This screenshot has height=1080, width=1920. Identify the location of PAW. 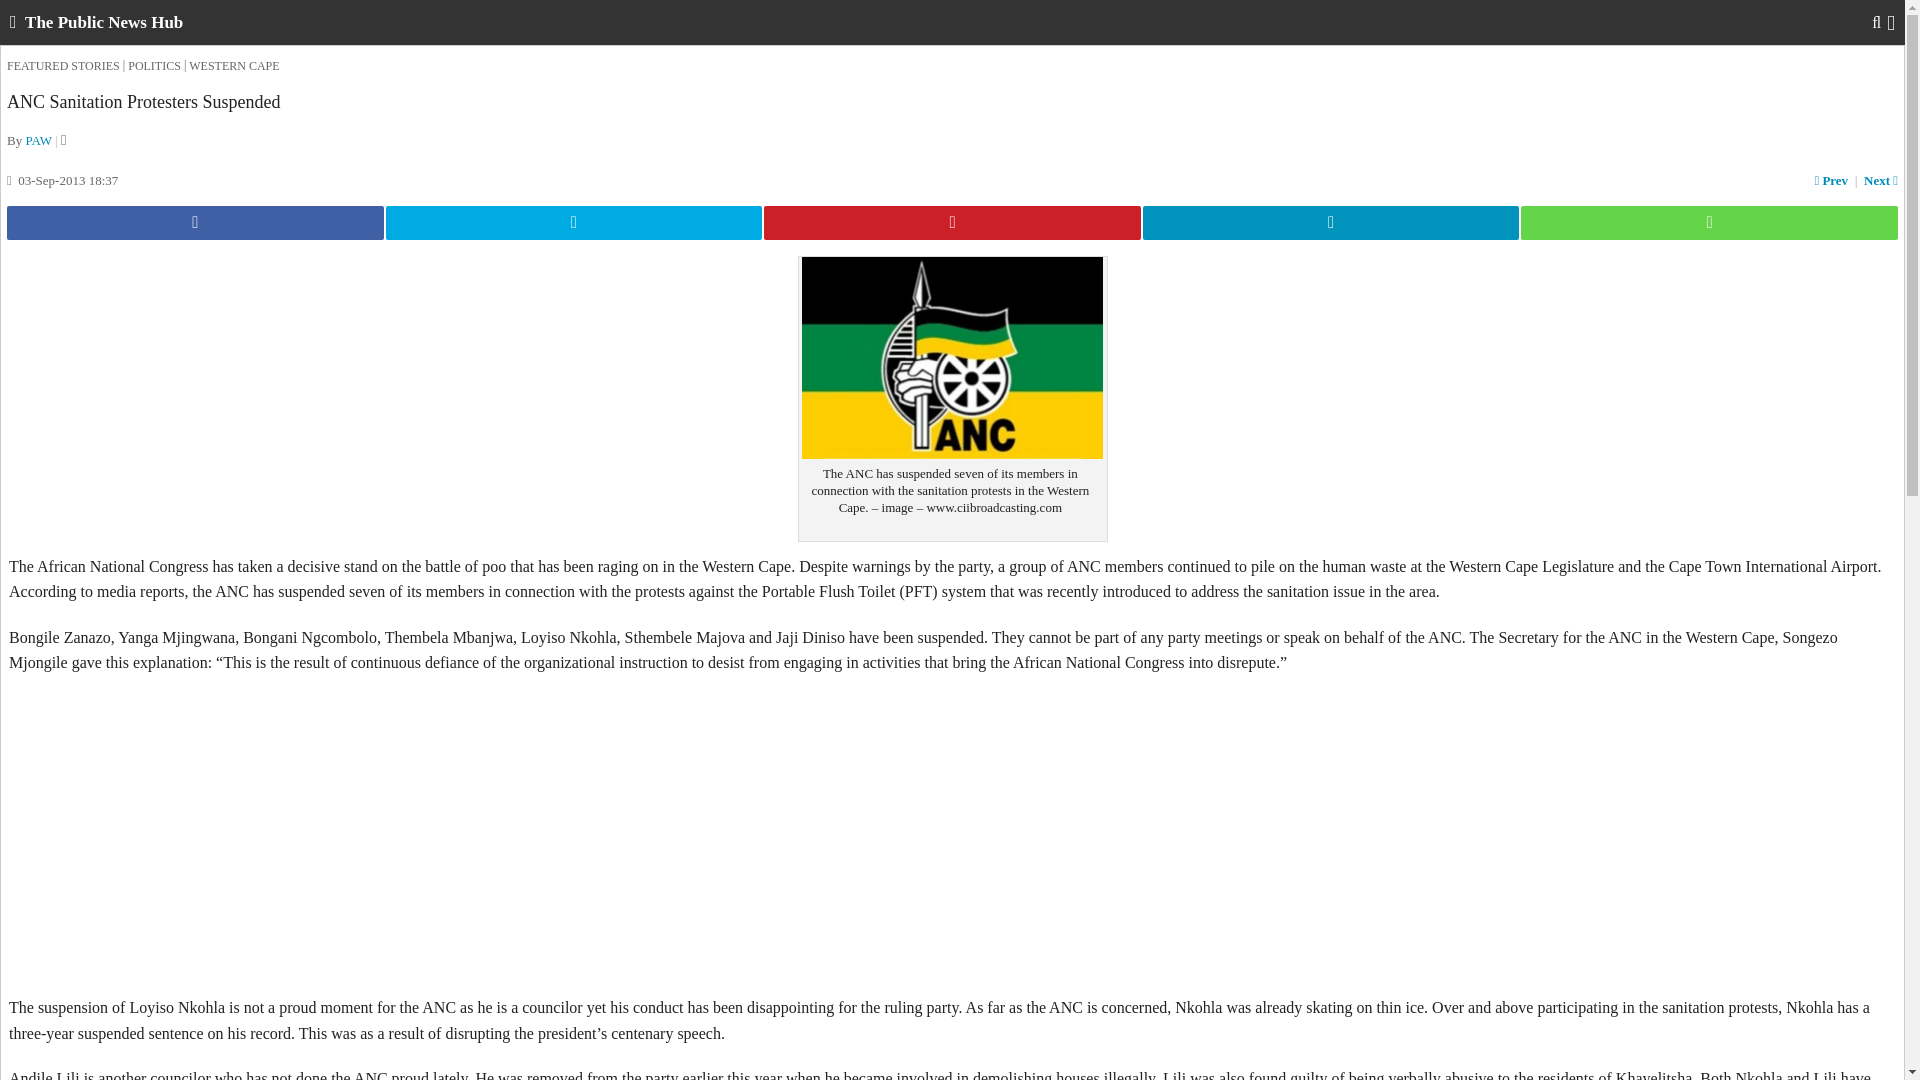
(38, 140).